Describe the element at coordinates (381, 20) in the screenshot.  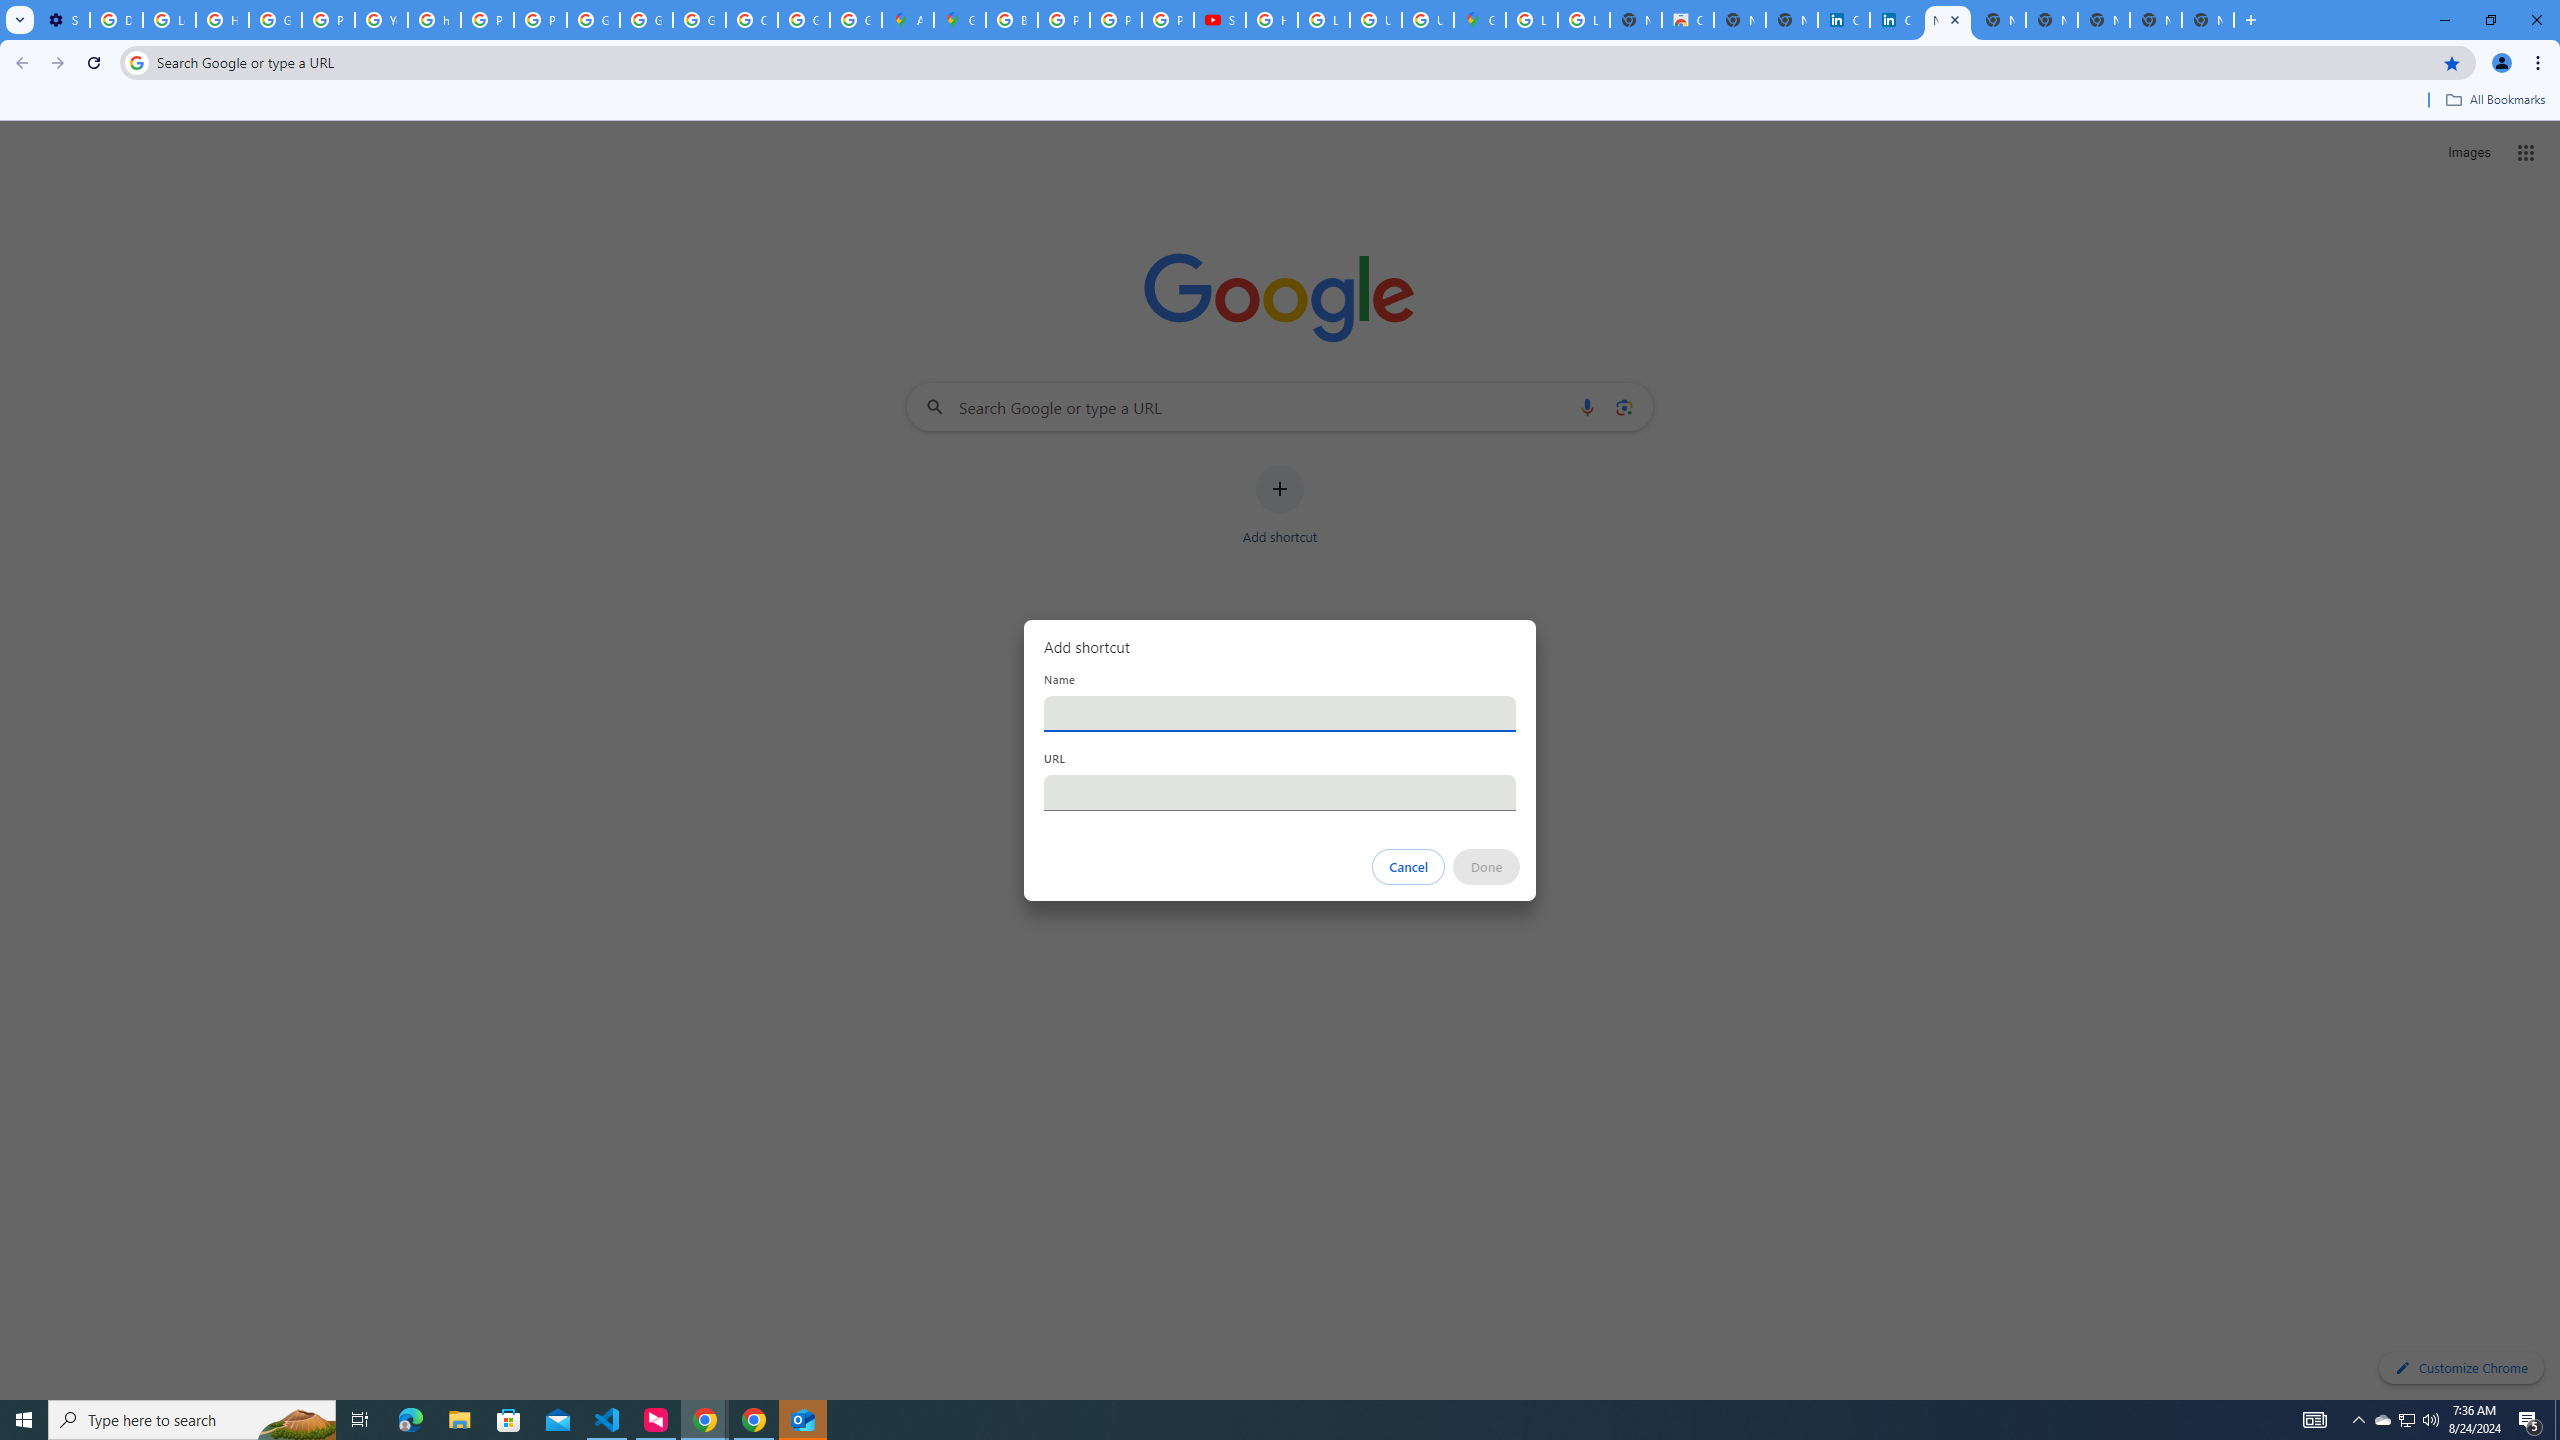
I see `YouTube` at that location.